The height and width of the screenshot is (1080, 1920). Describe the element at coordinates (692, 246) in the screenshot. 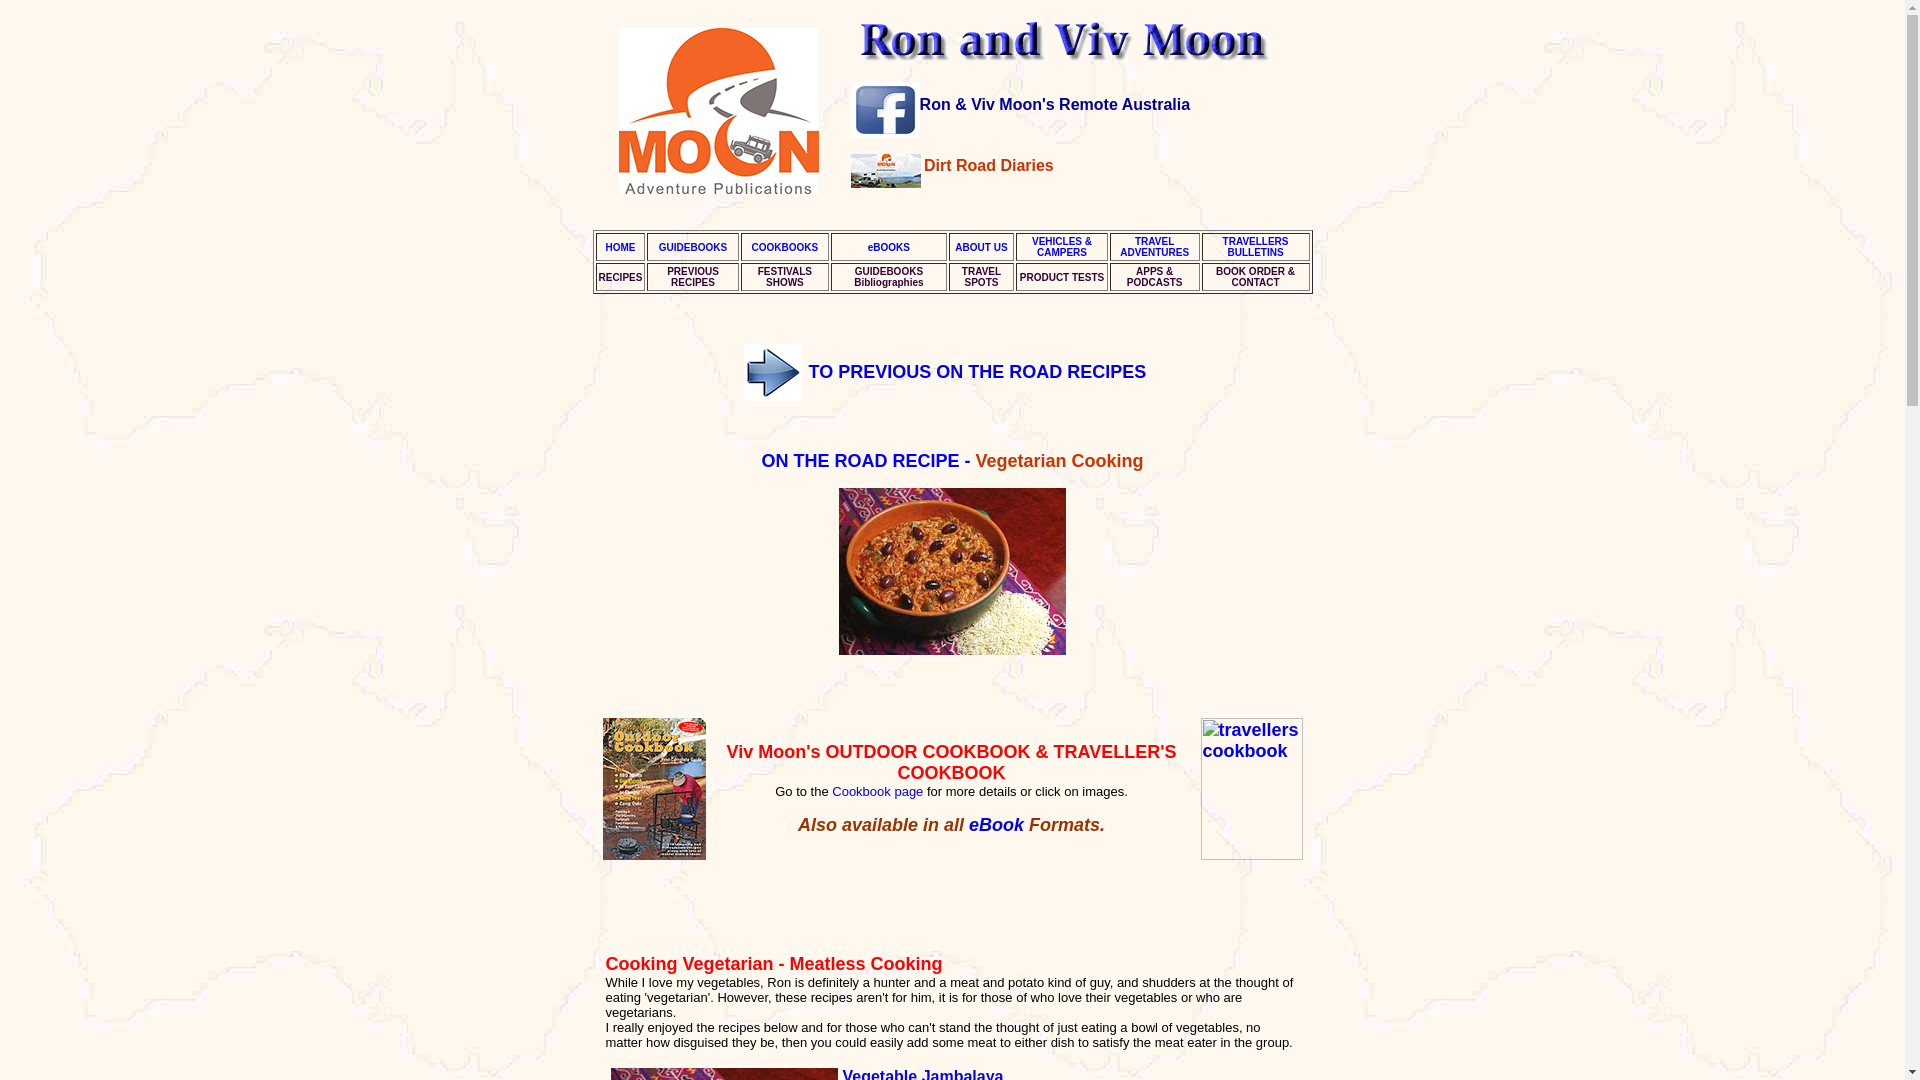

I see `GUIDEBOOKS` at that location.